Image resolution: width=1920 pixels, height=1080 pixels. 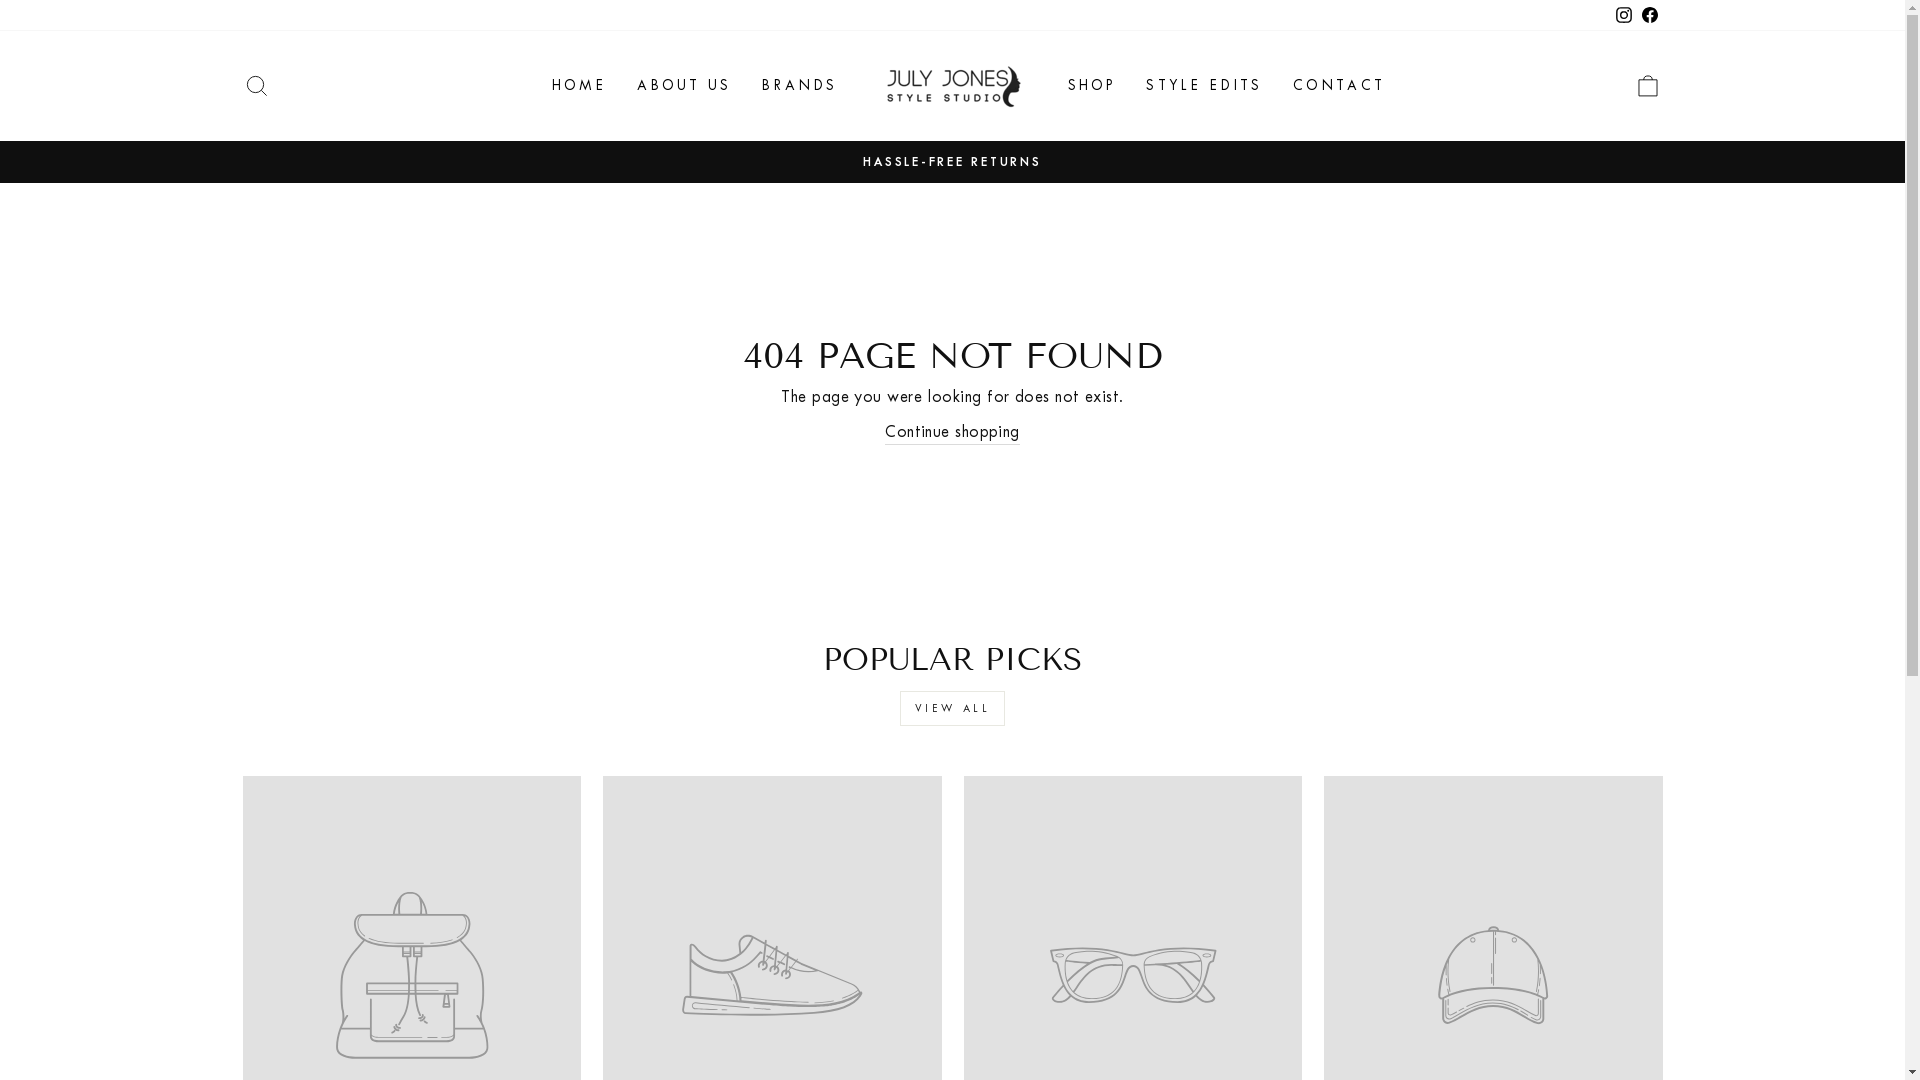 What do you see at coordinates (1649, 16) in the screenshot?
I see `Facebook` at bounding box center [1649, 16].